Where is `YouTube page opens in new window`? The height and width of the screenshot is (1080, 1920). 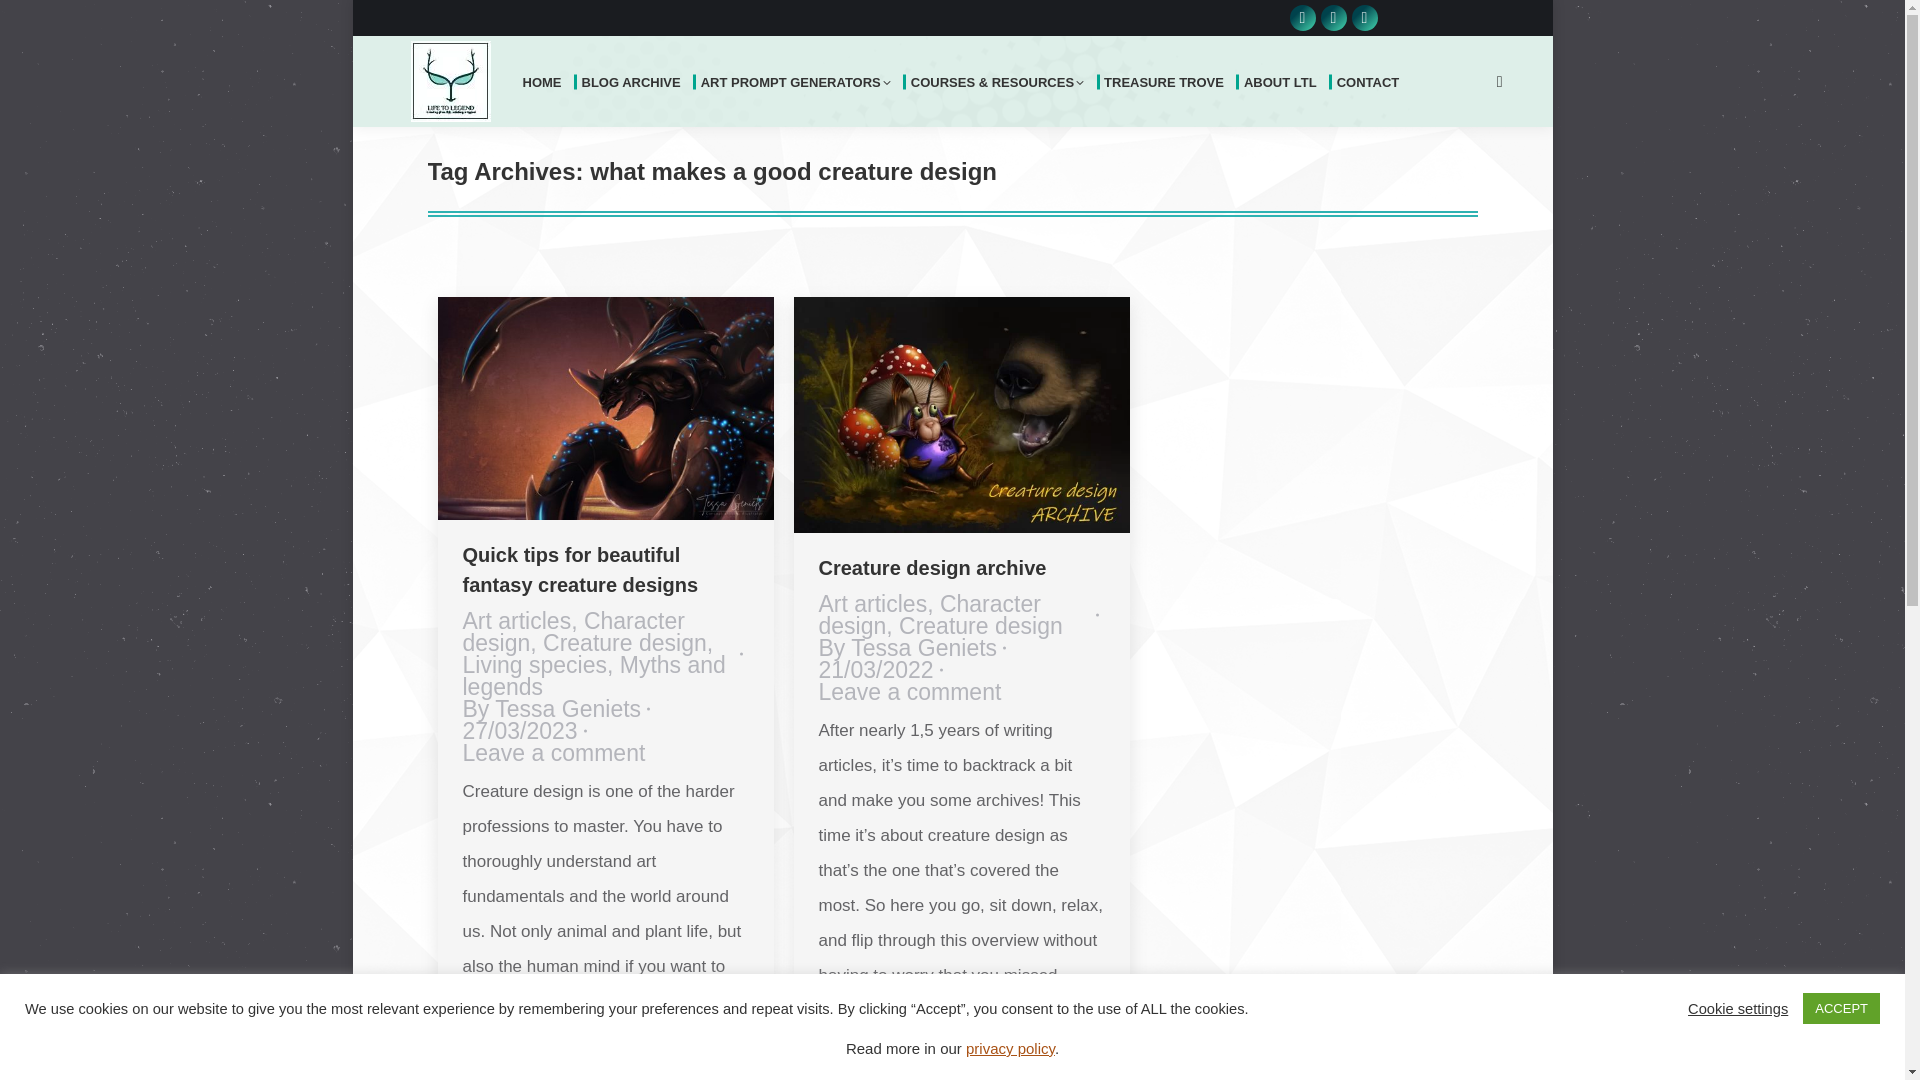 YouTube page opens in new window is located at coordinates (1302, 18).